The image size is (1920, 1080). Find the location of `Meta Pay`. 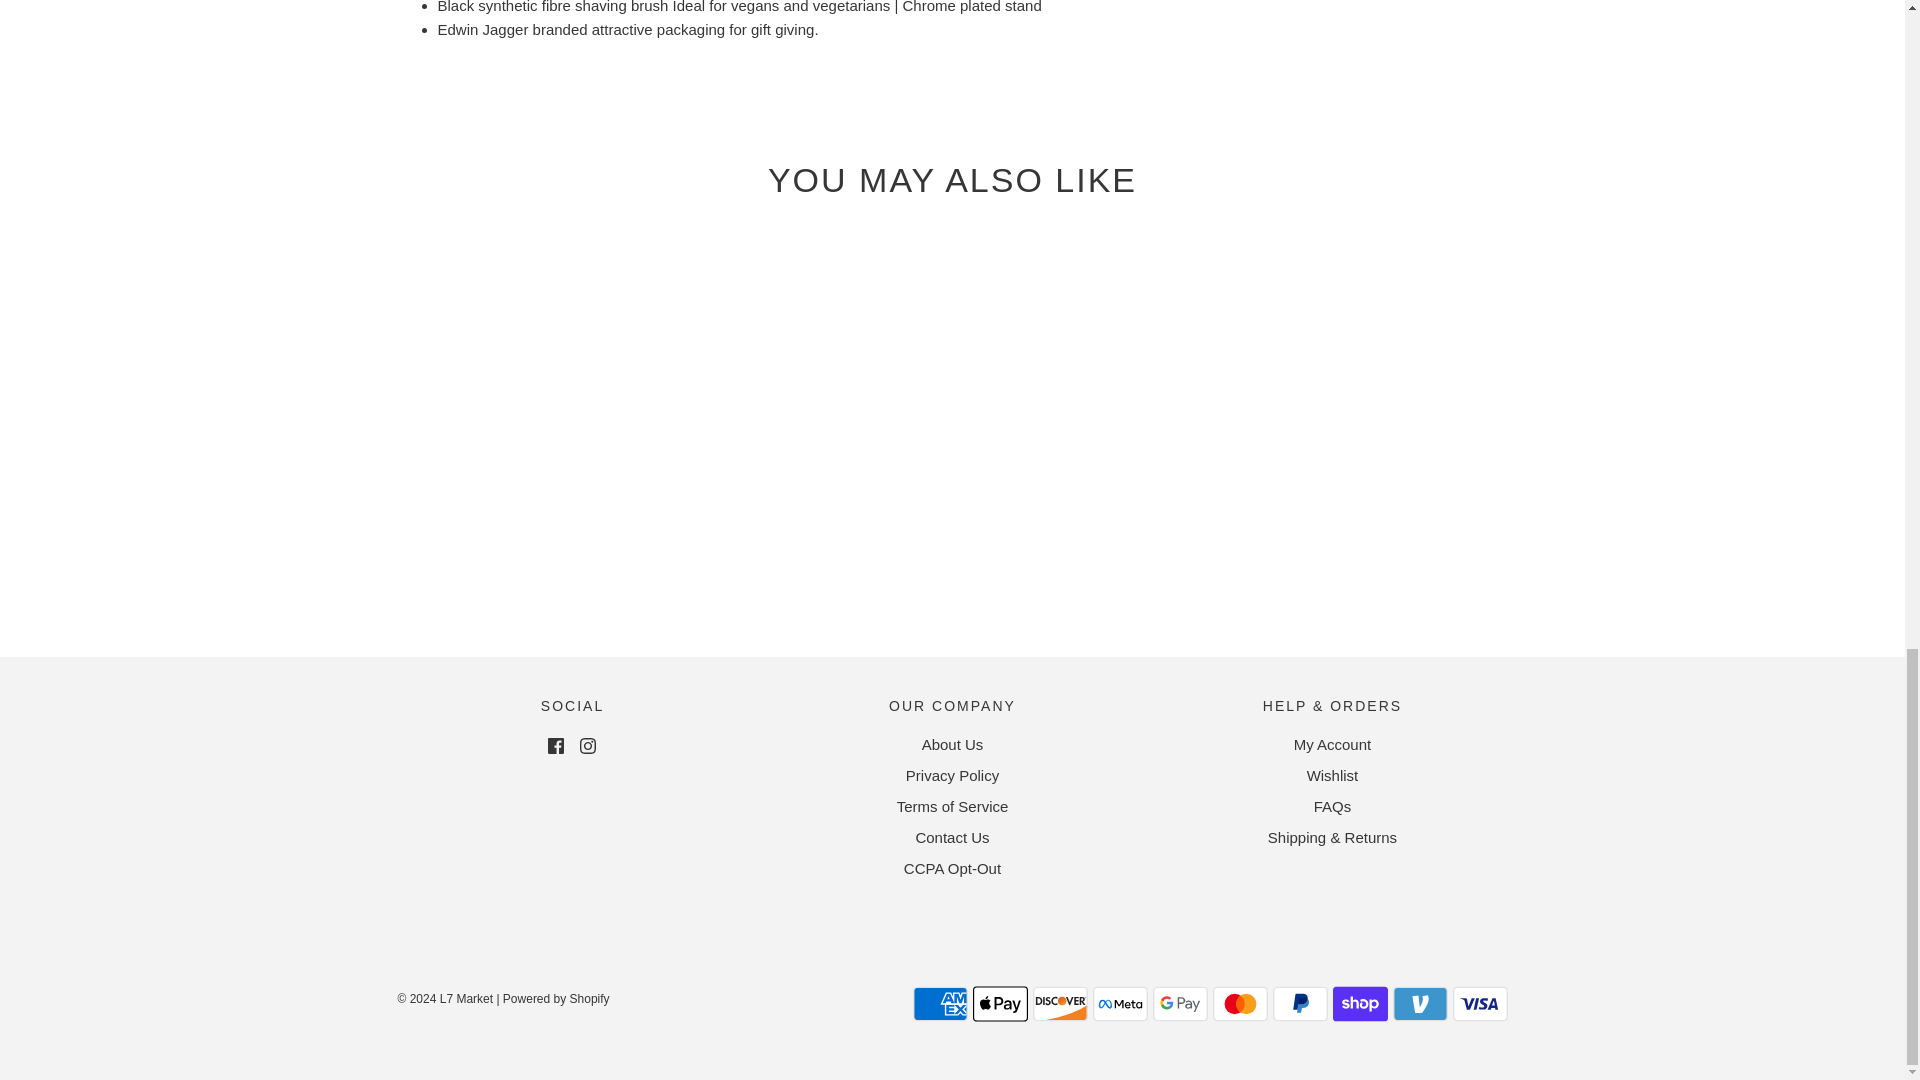

Meta Pay is located at coordinates (1119, 1003).